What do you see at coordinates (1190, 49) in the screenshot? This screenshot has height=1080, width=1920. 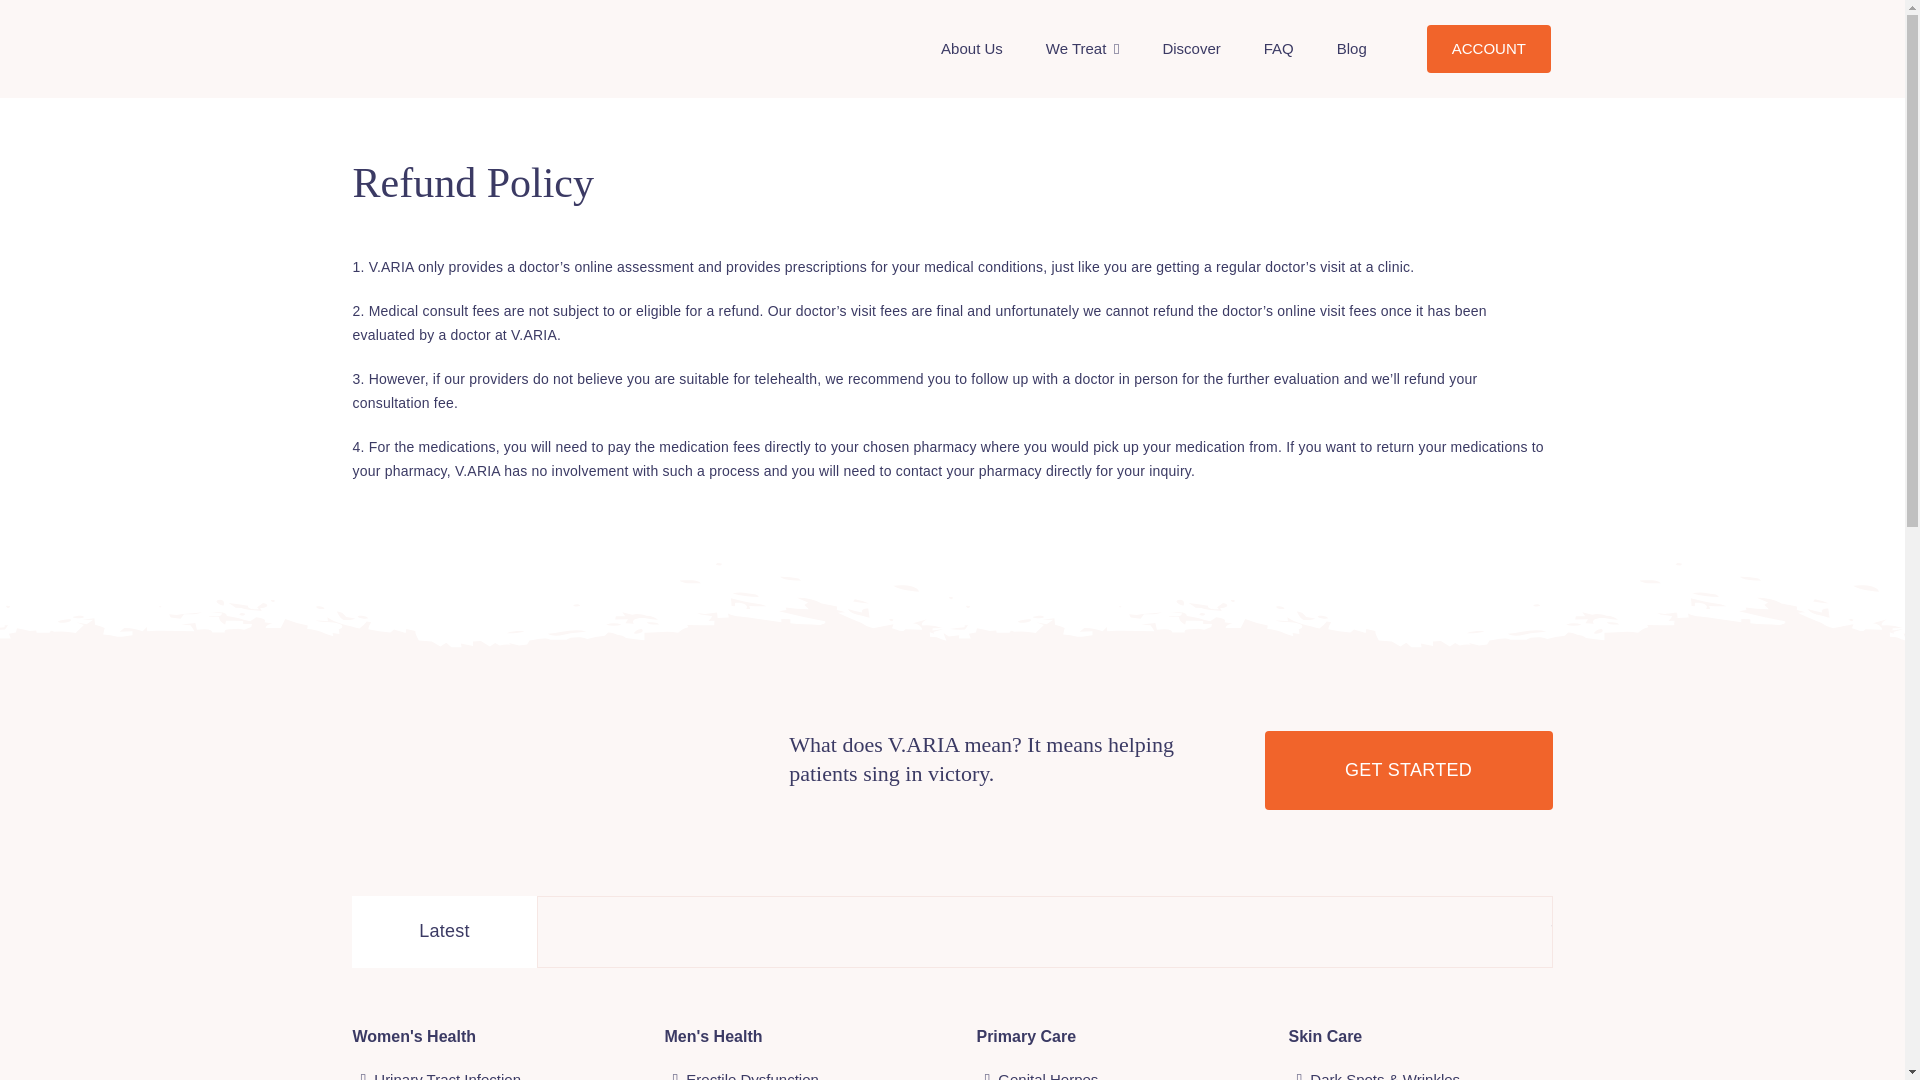 I see `Discover` at bounding box center [1190, 49].